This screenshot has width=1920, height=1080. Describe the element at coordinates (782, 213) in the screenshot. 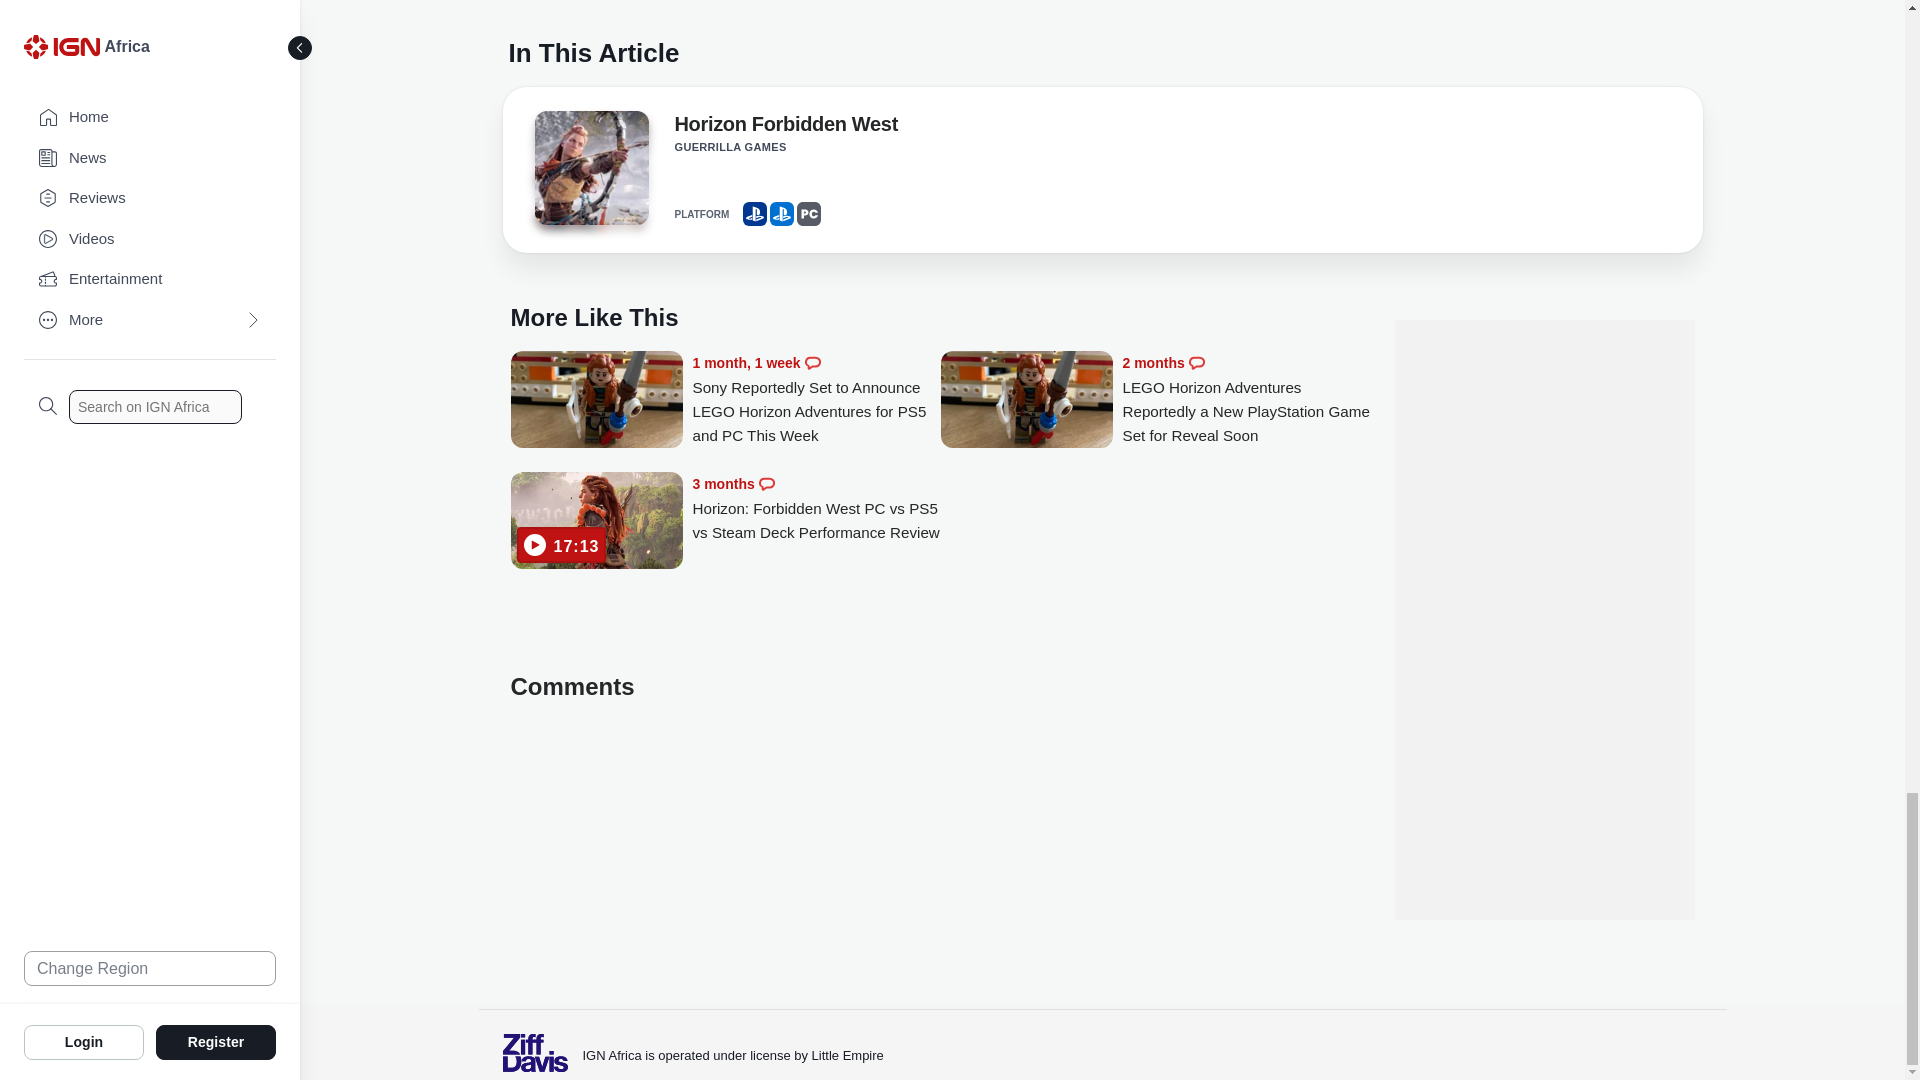

I see `PS5` at that location.